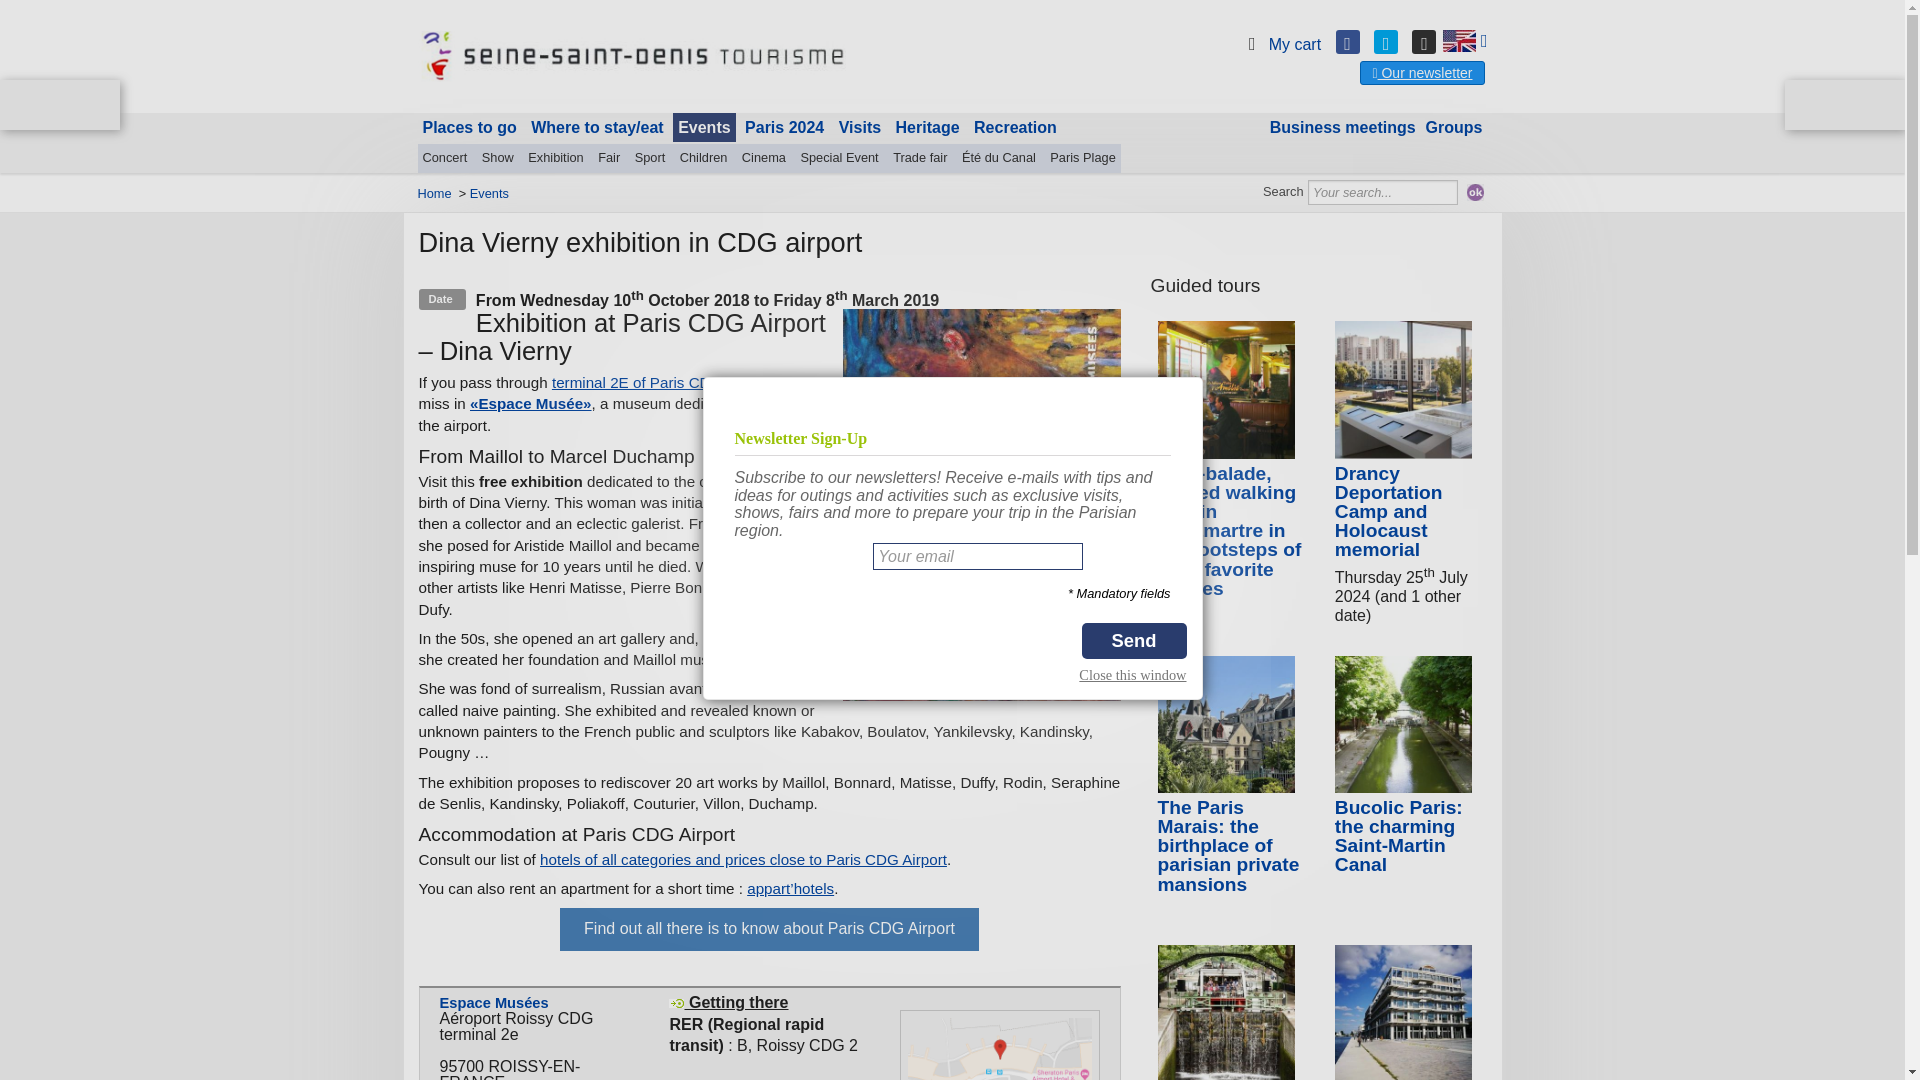 The height and width of the screenshot is (1080, 1920). What do you see at coordinates (470, 128) in the screenshot?
I see `Places to go` at bounding box center [470, 128].